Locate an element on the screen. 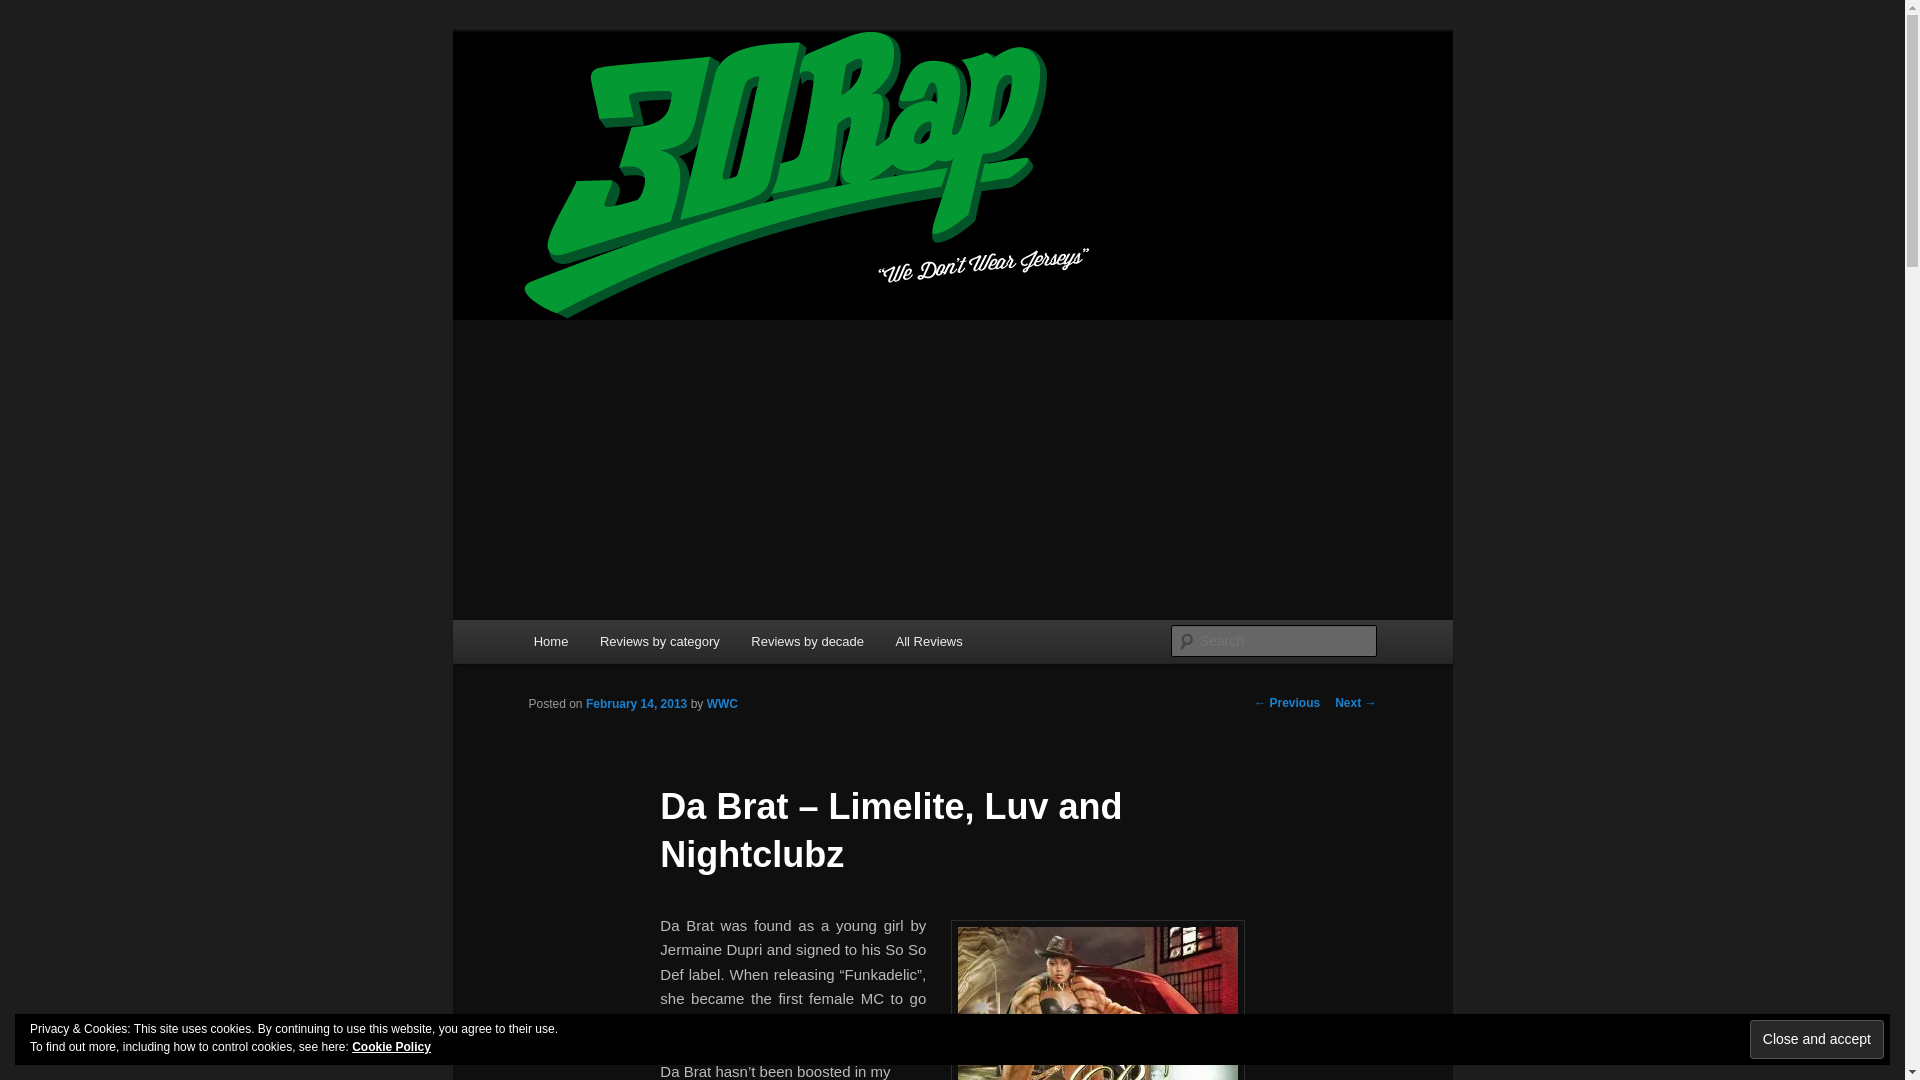  All Reviews is located at coordinates (929, 641).